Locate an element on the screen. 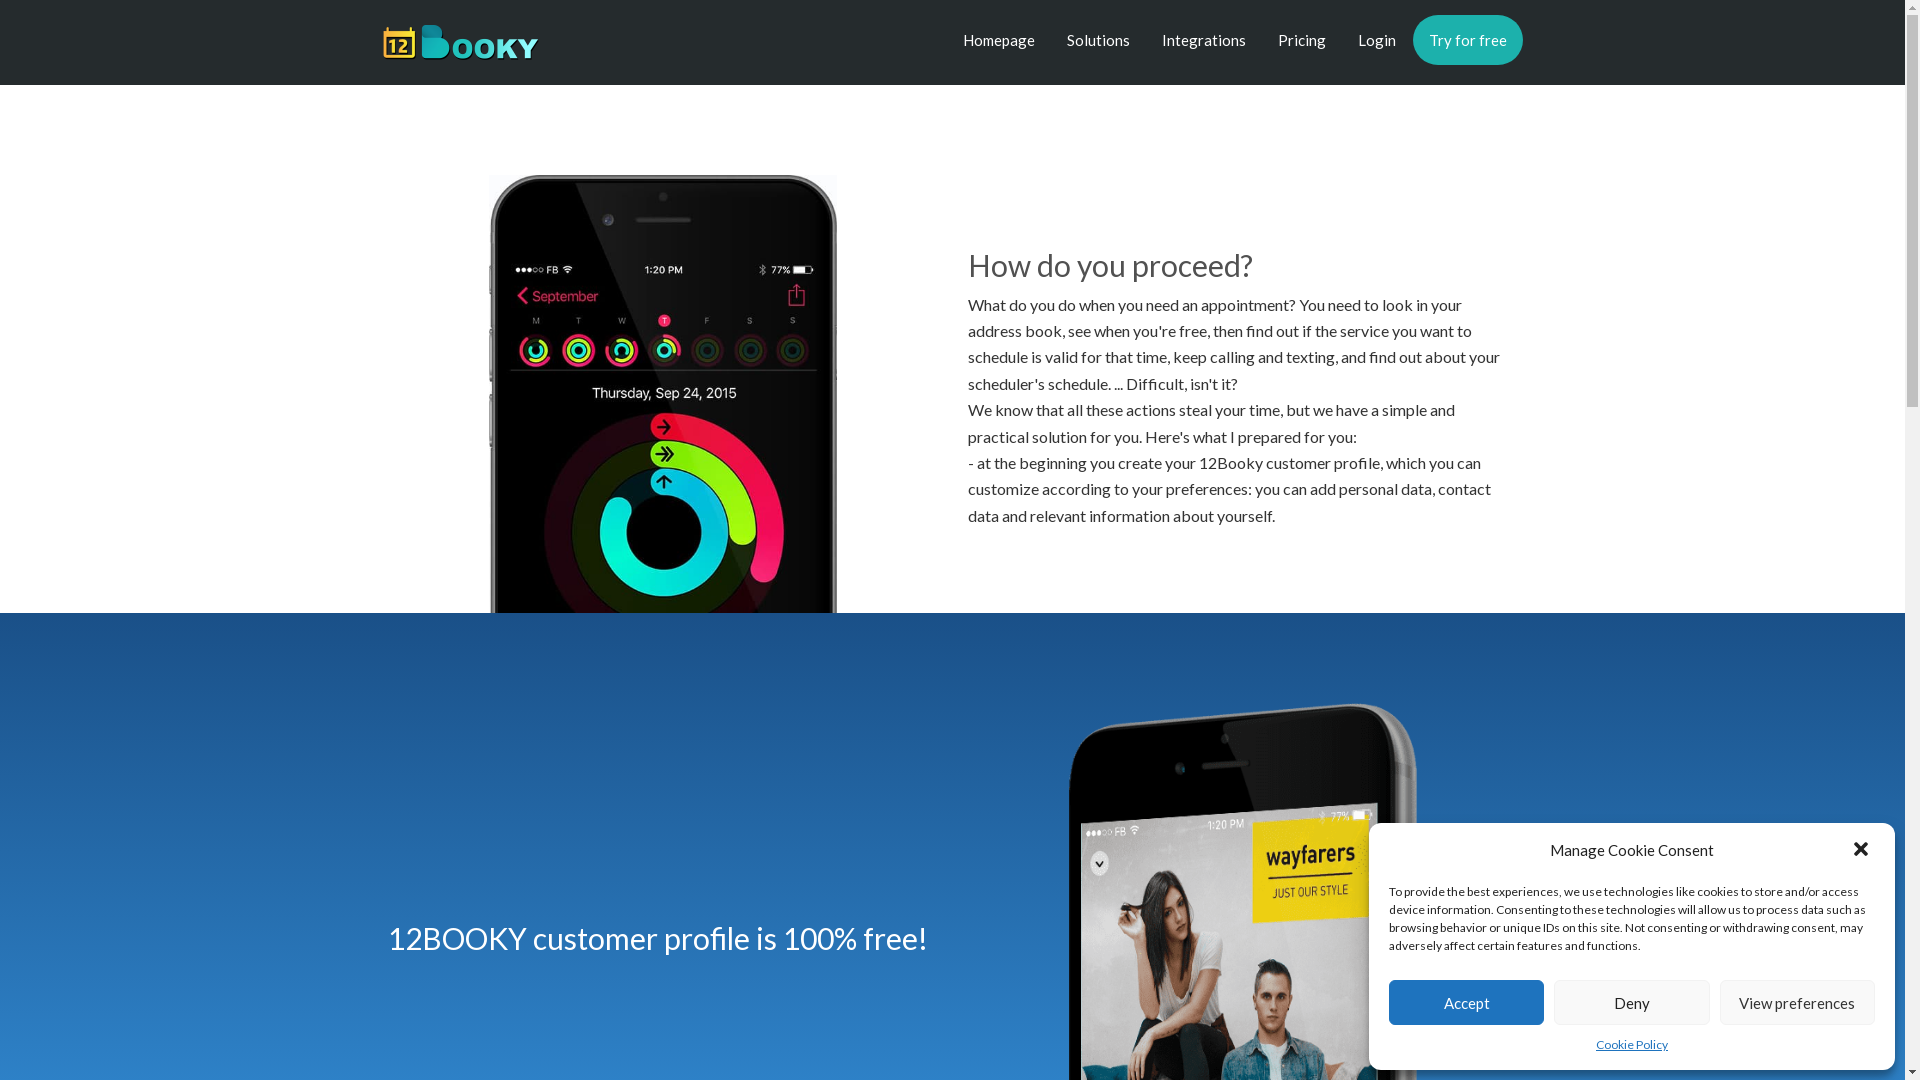  Deny is located at coordinates (1632, 1002).